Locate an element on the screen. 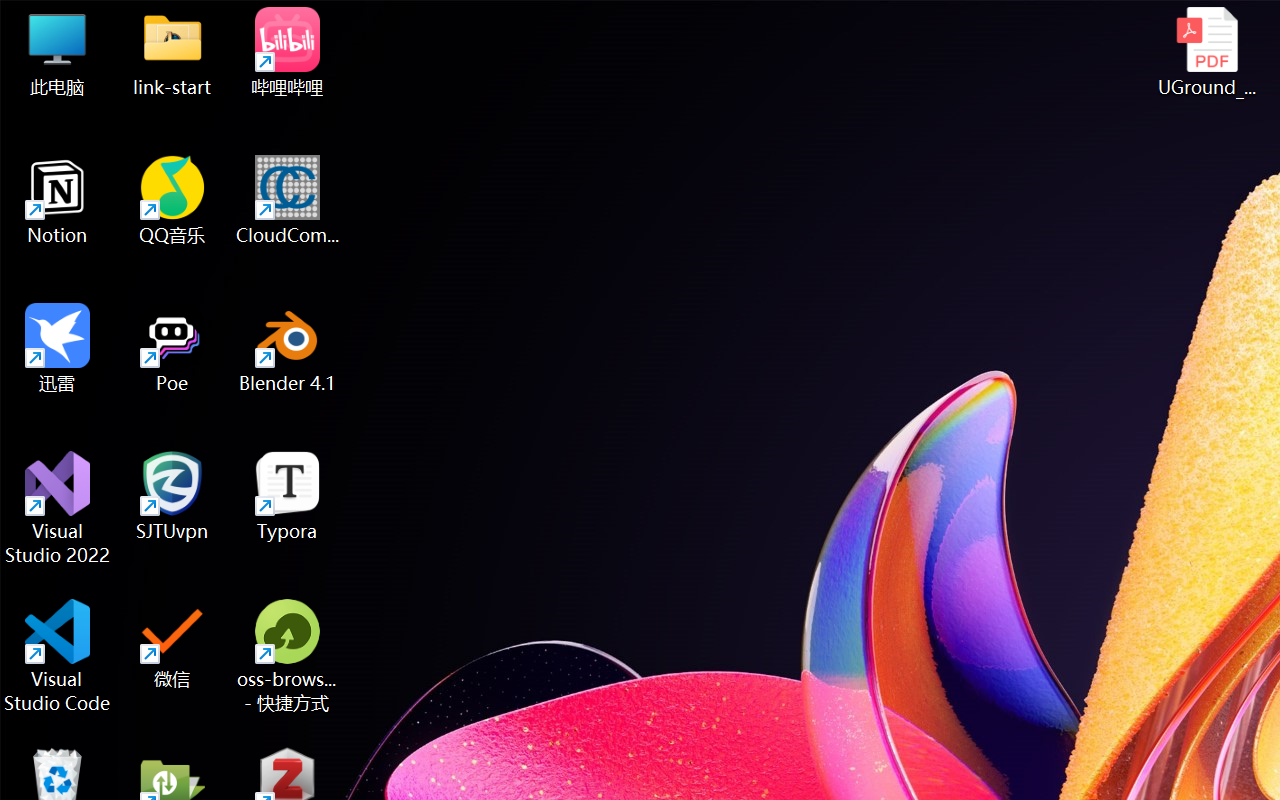  Visual Studio 2022 is located at coordinates (58, 508).